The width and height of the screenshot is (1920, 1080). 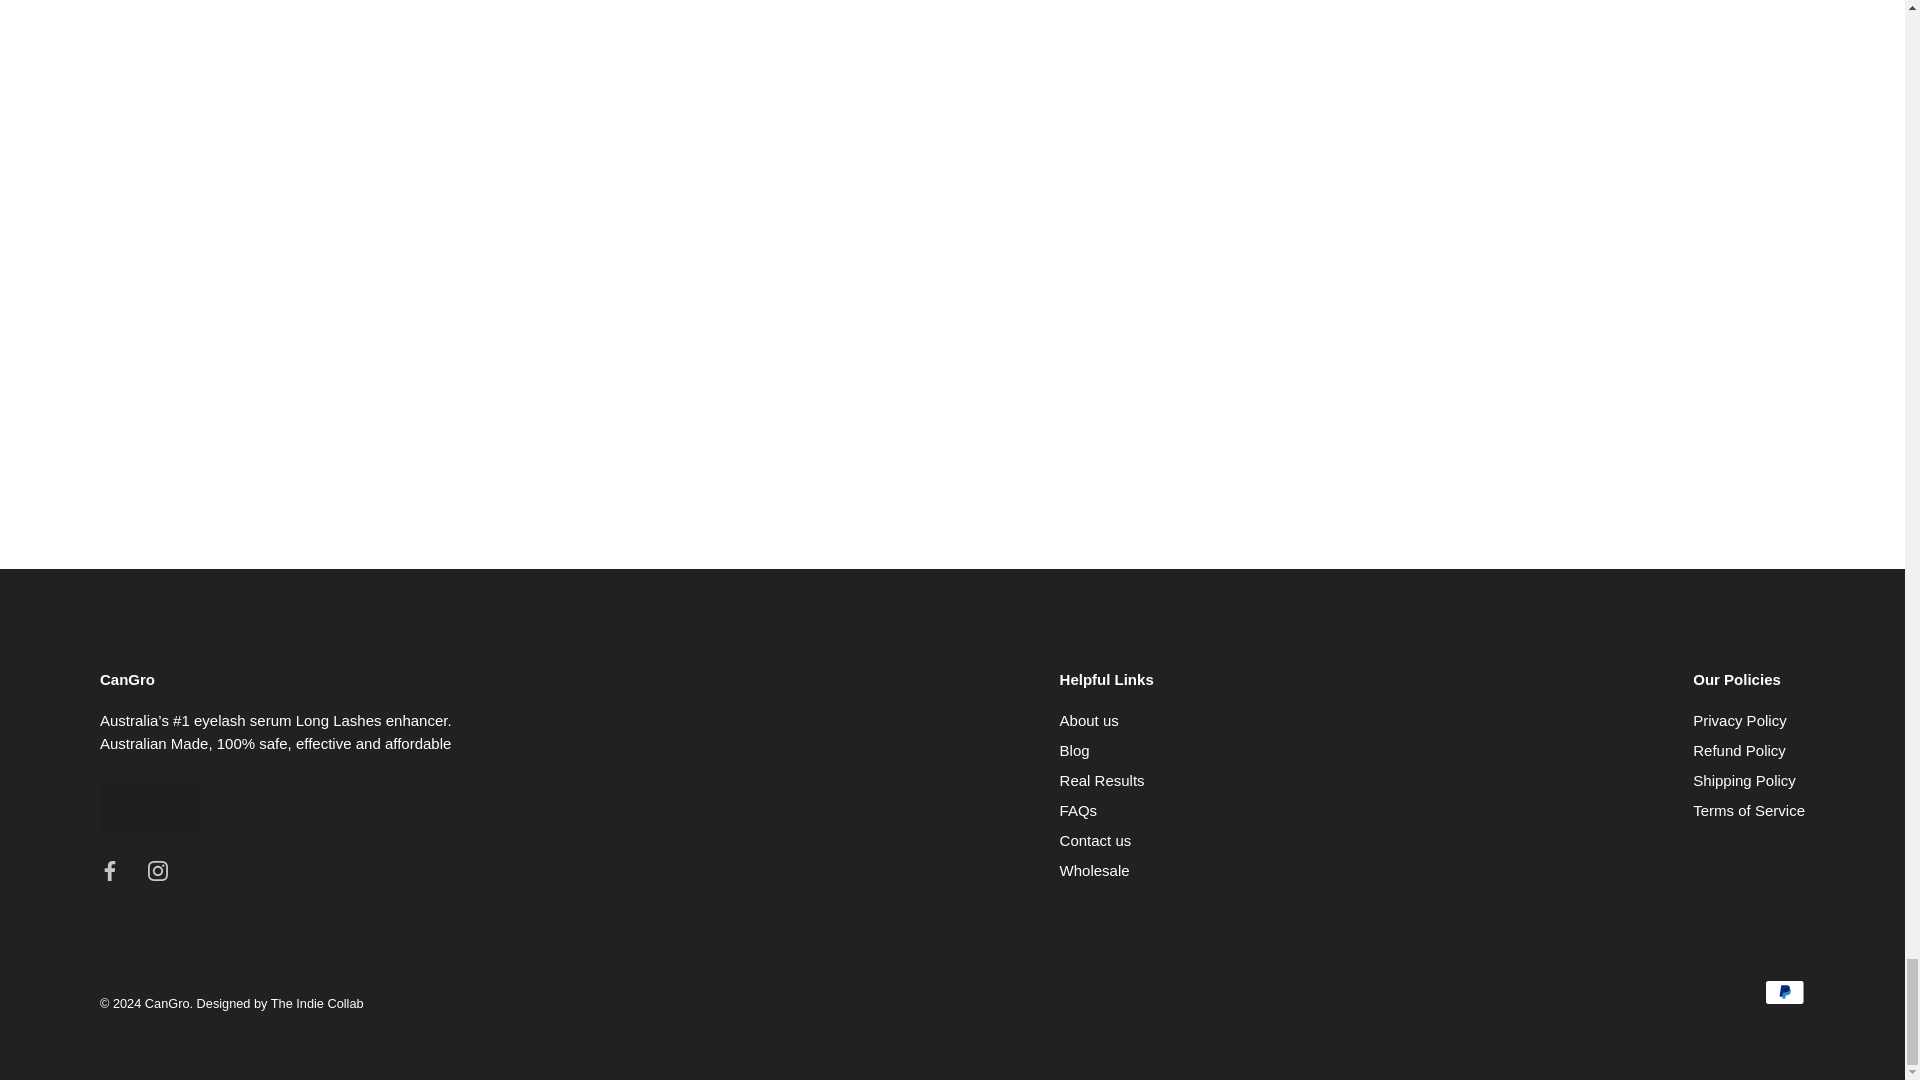 I want to click on PayPal, so click(x=1784, y=992).